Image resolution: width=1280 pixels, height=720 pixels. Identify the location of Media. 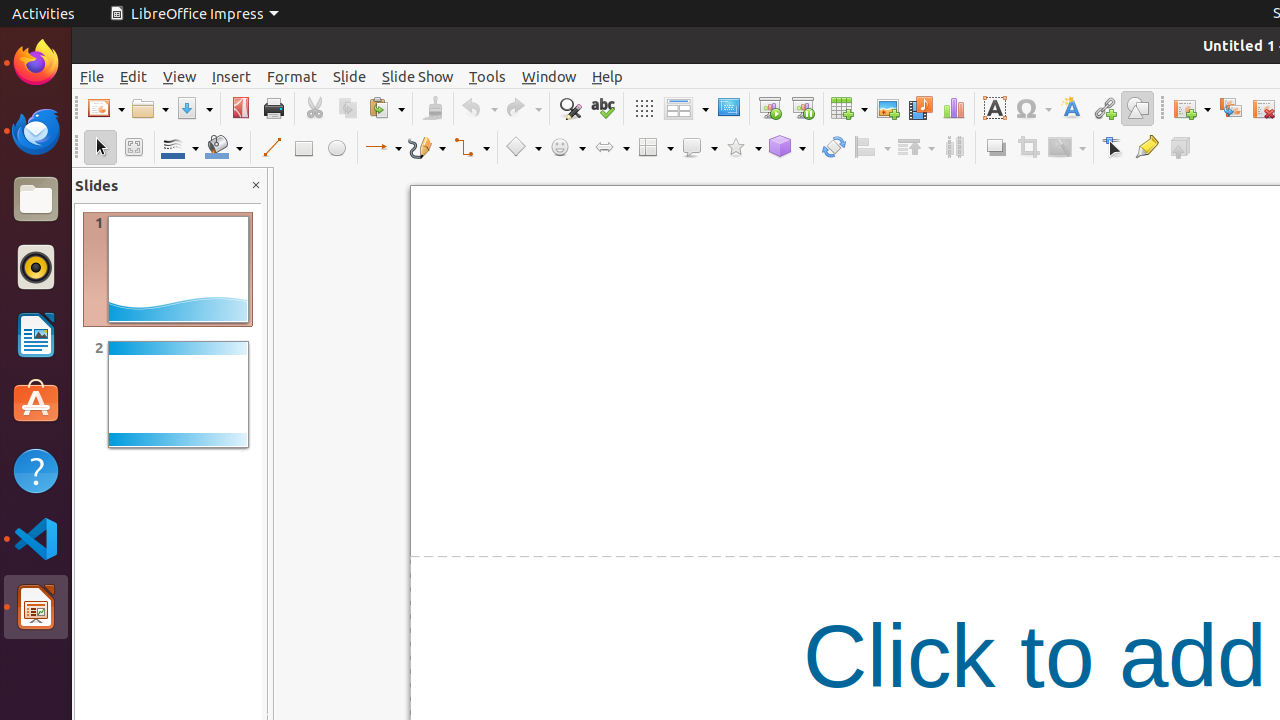
(920, 108).